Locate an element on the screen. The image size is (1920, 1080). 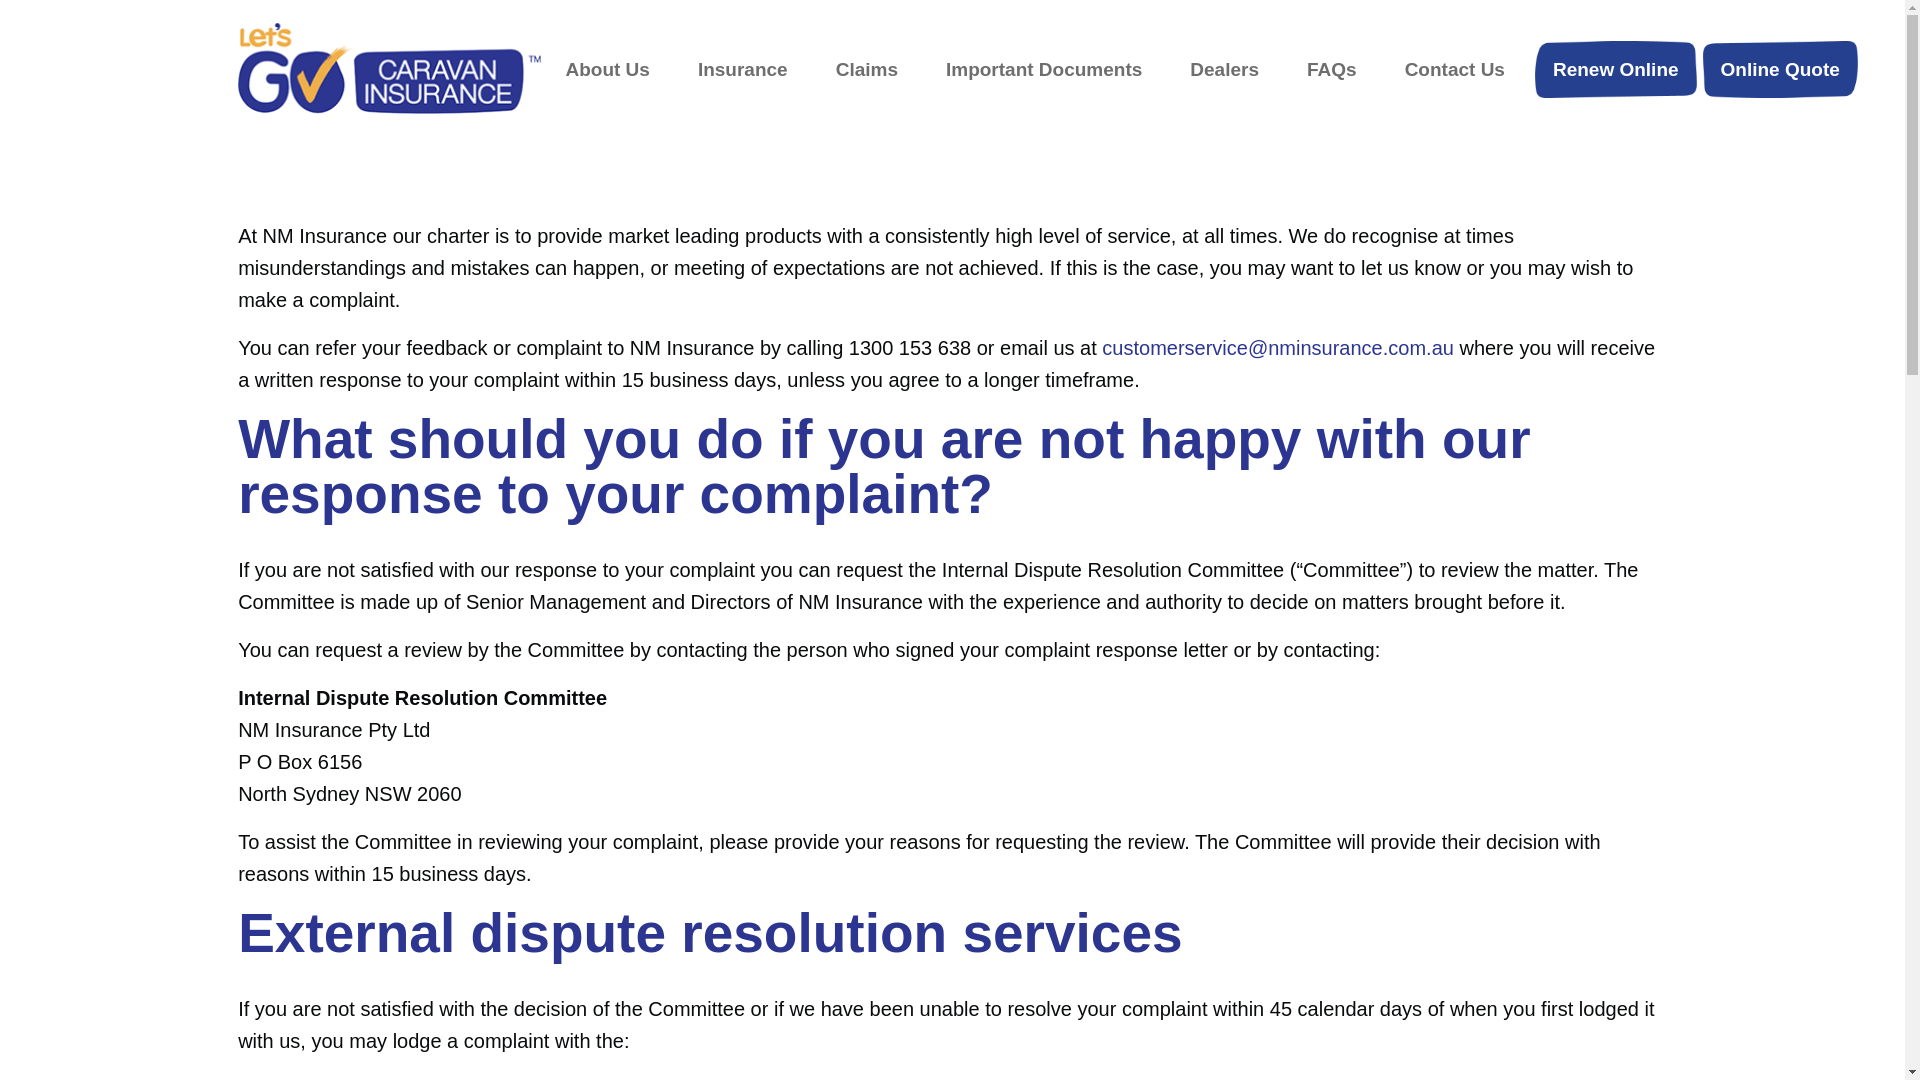
About Us is located at coordinates (606, 69).